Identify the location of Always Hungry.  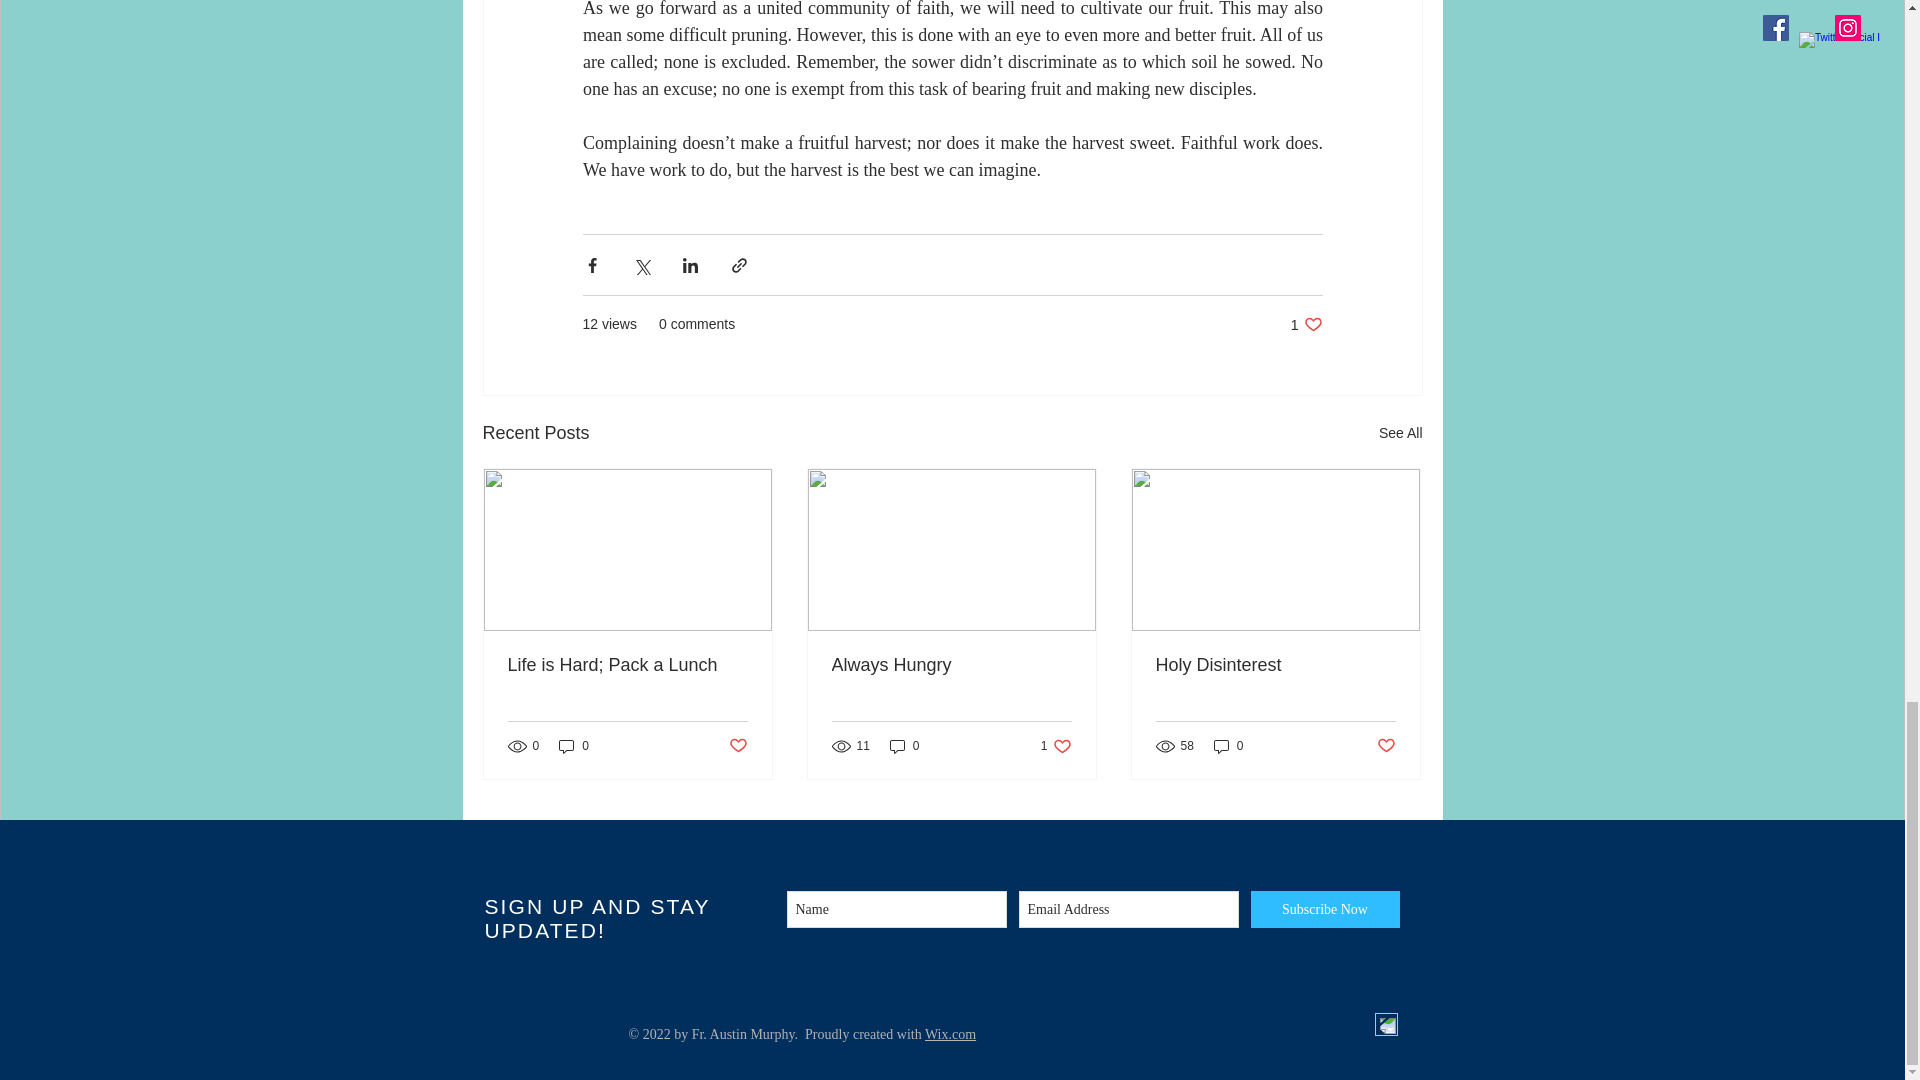
(951, 665).